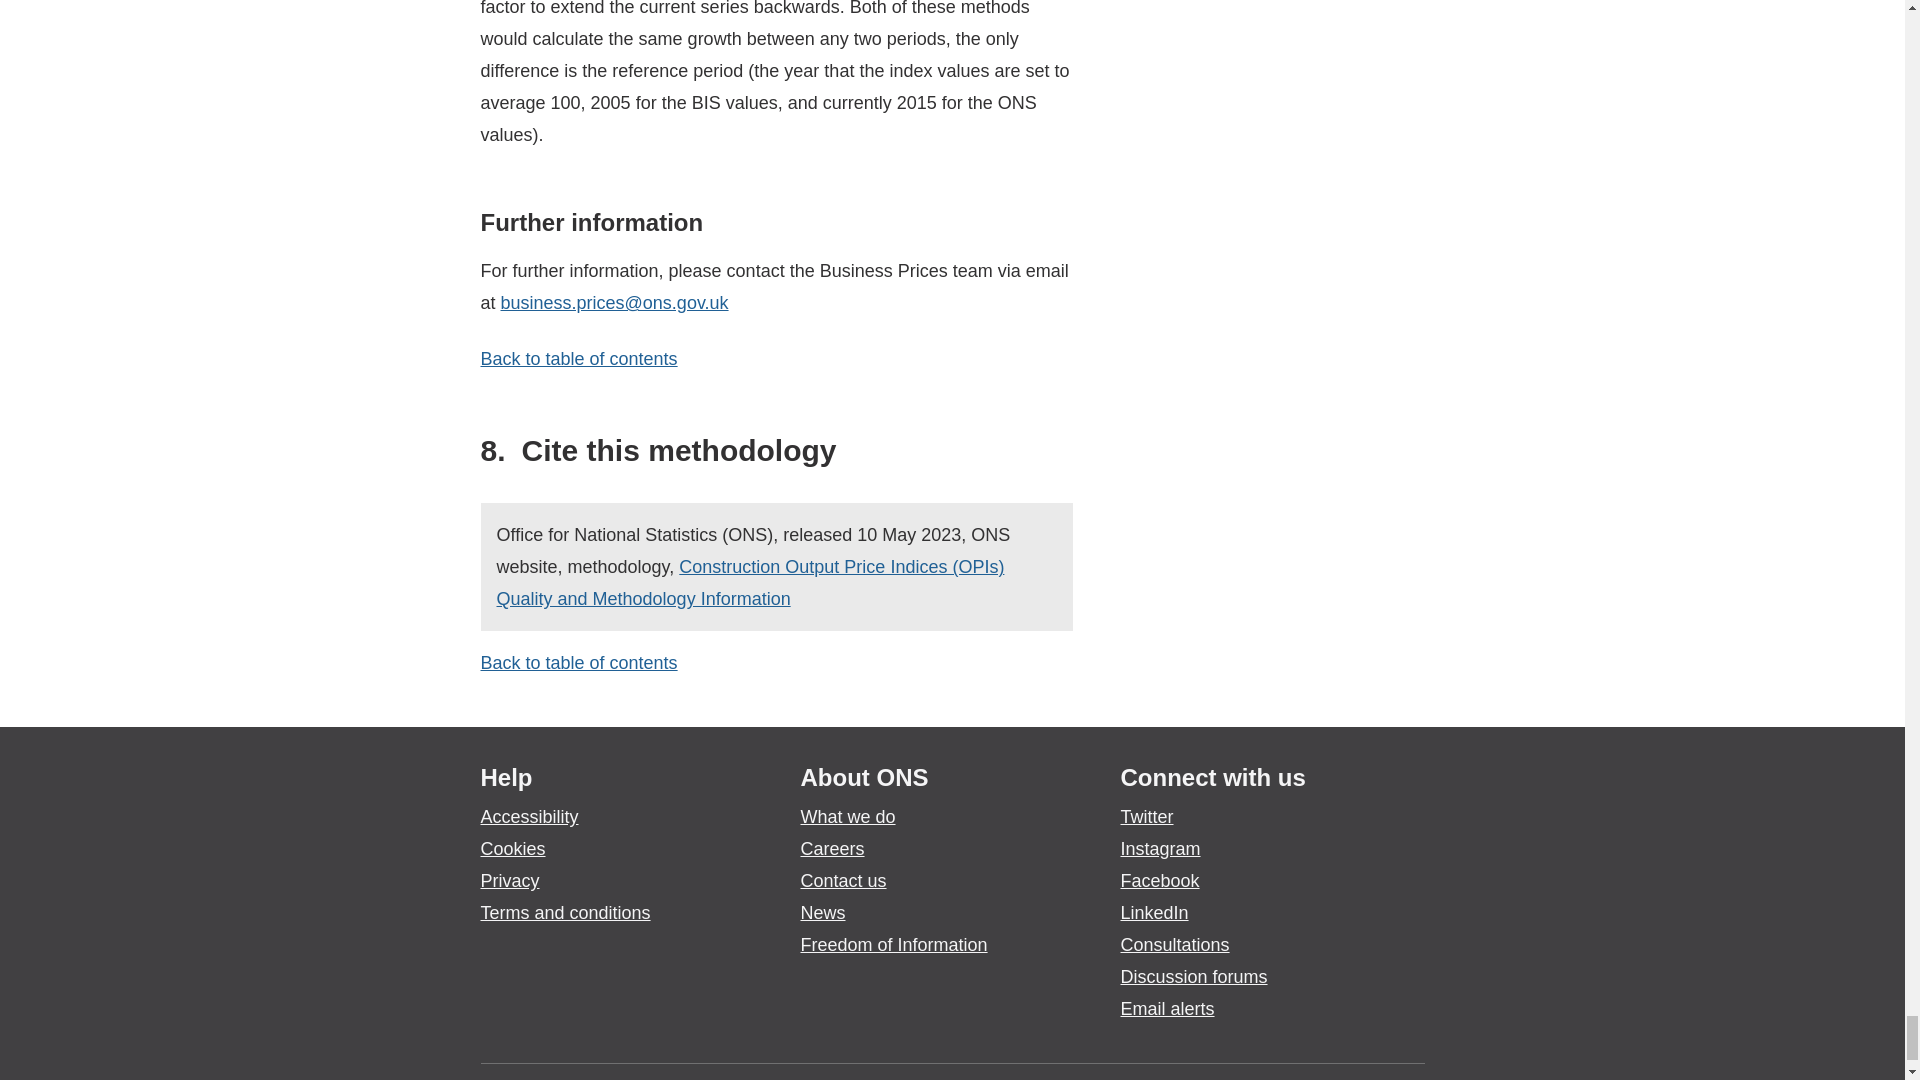 This screenshot has height=1080, width=1920. I want to click on Back to table of contents, so click(578, 358).